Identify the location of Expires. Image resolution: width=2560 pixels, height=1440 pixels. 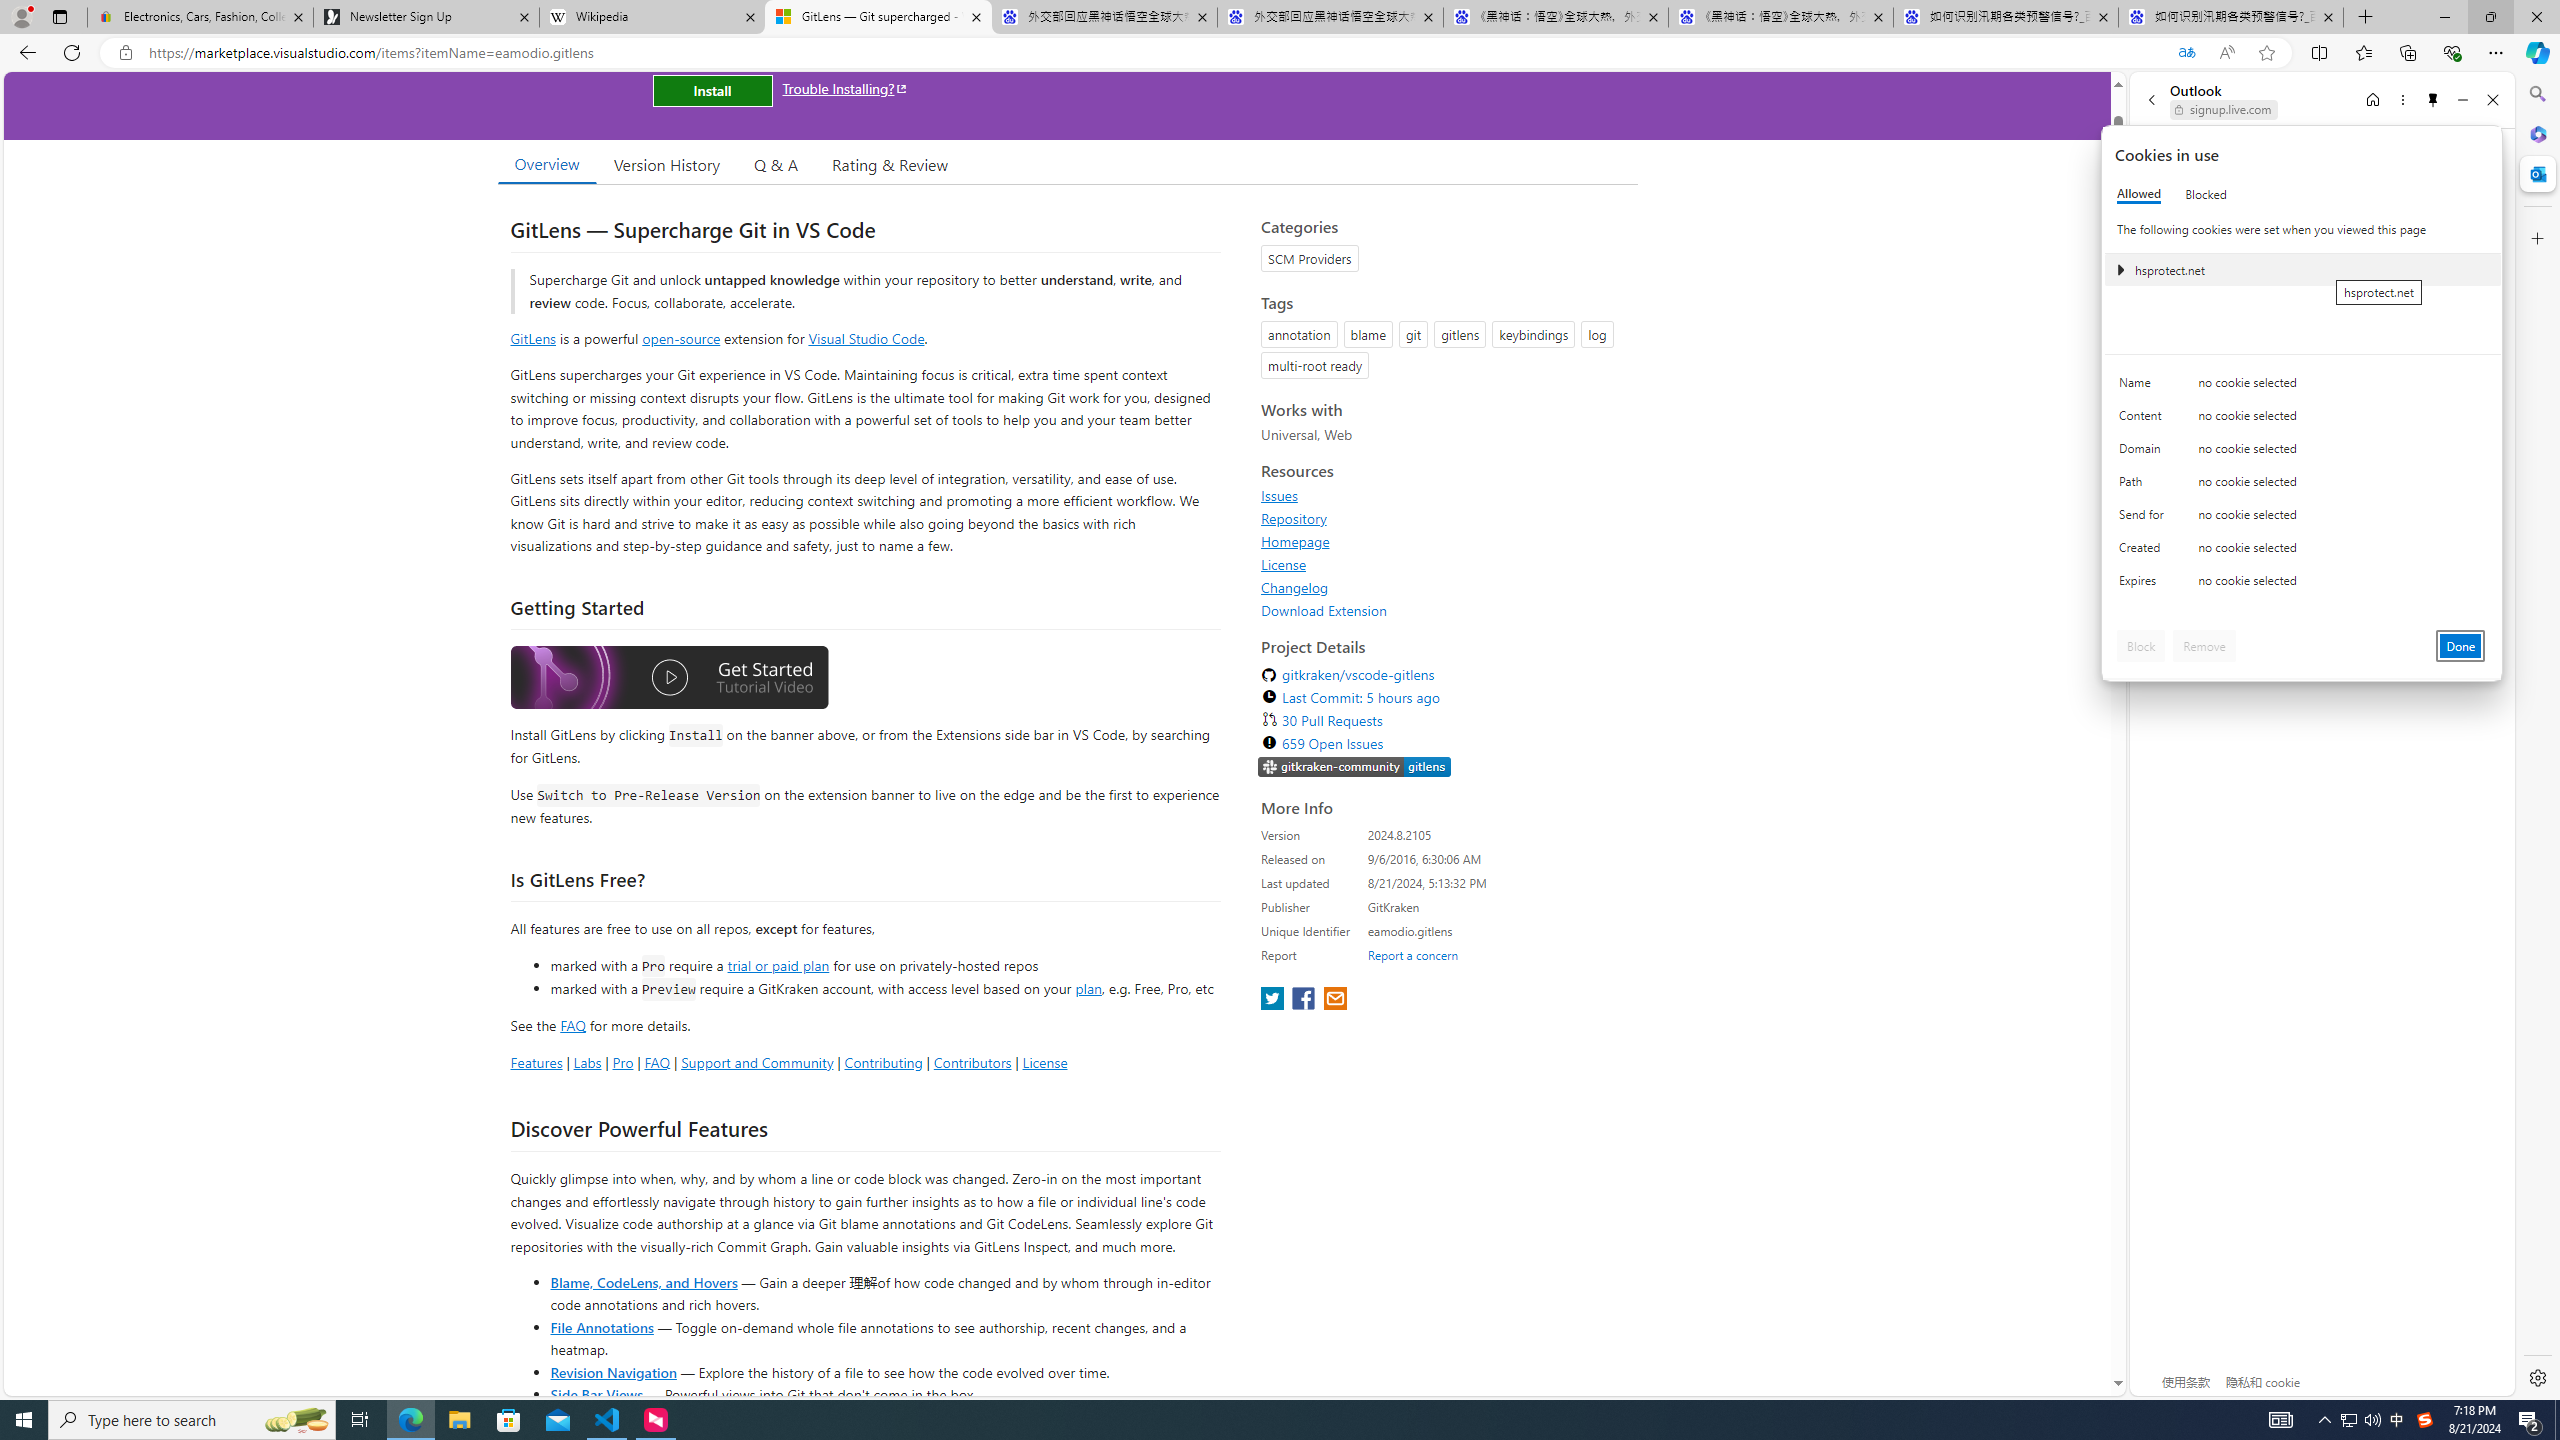
(2145, 585).